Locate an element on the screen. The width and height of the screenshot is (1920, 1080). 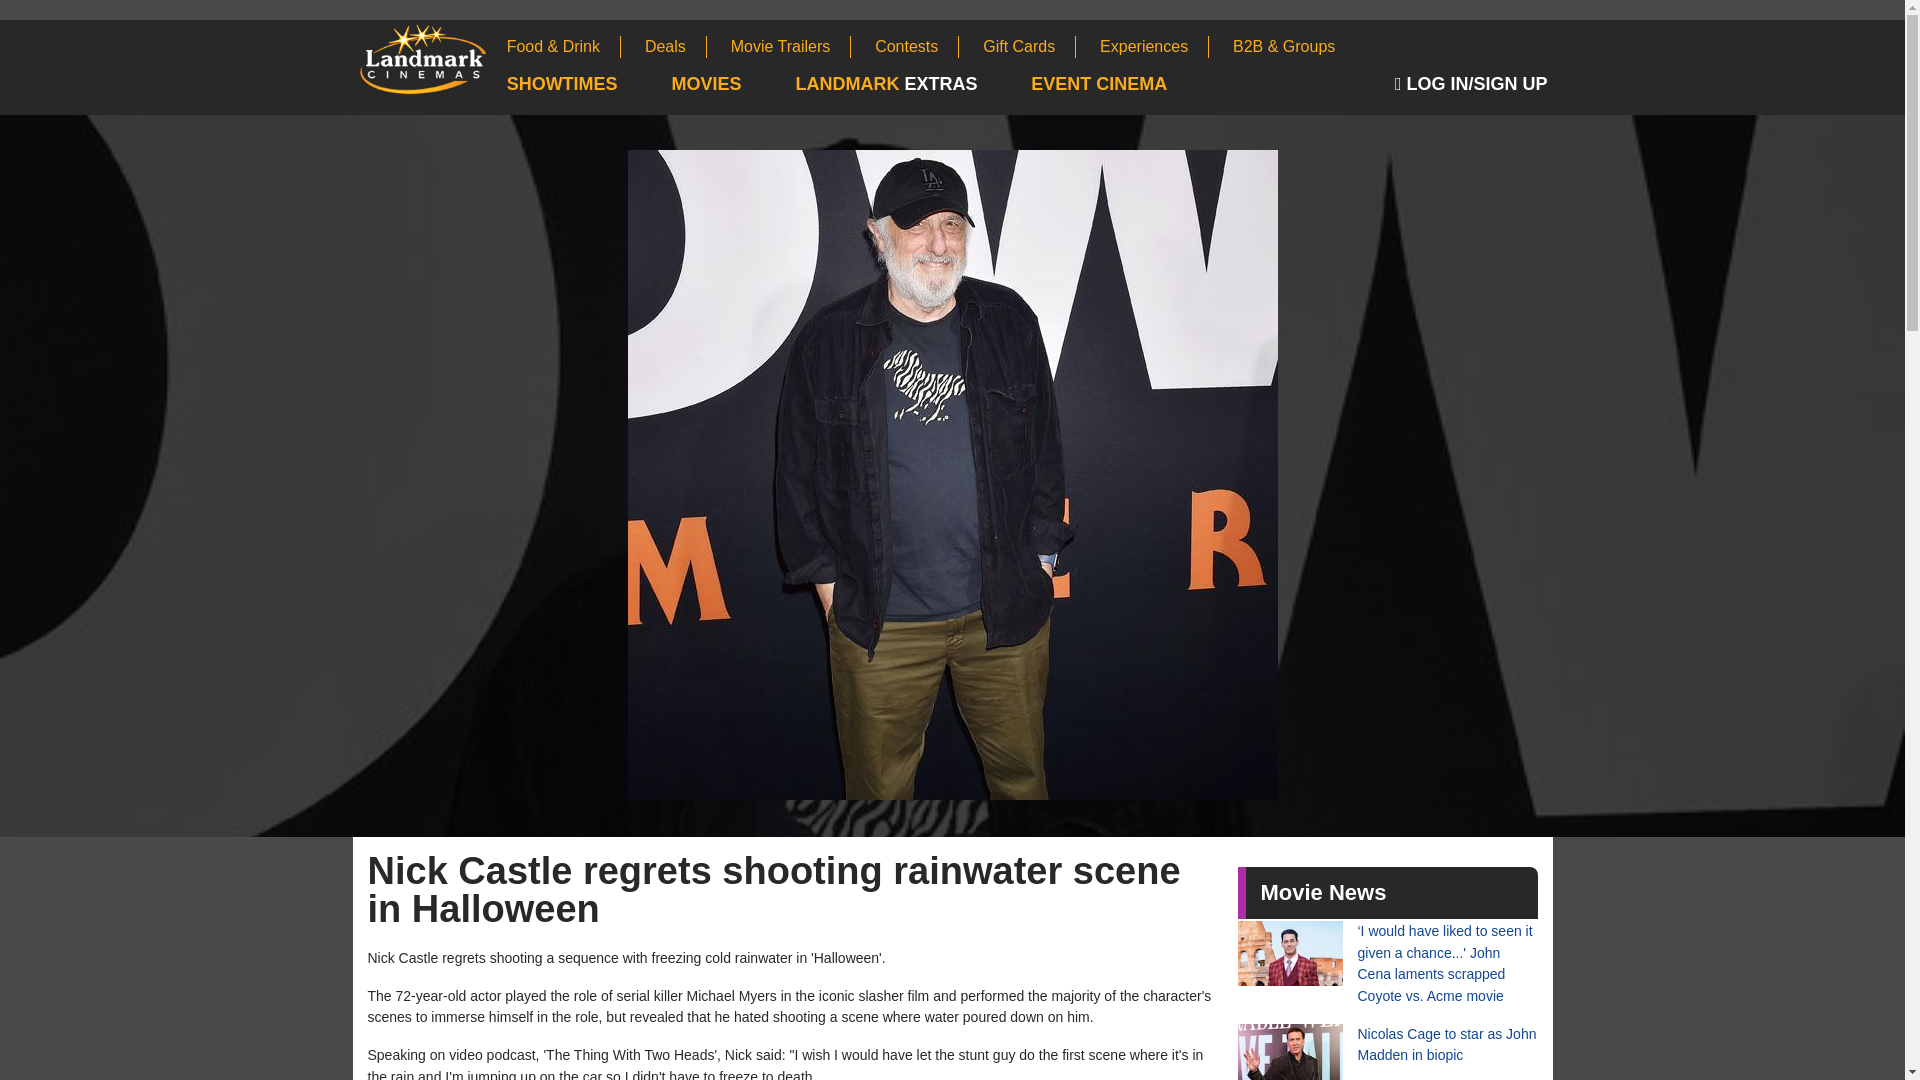
MOVIES is located at coordinates (732, 85).